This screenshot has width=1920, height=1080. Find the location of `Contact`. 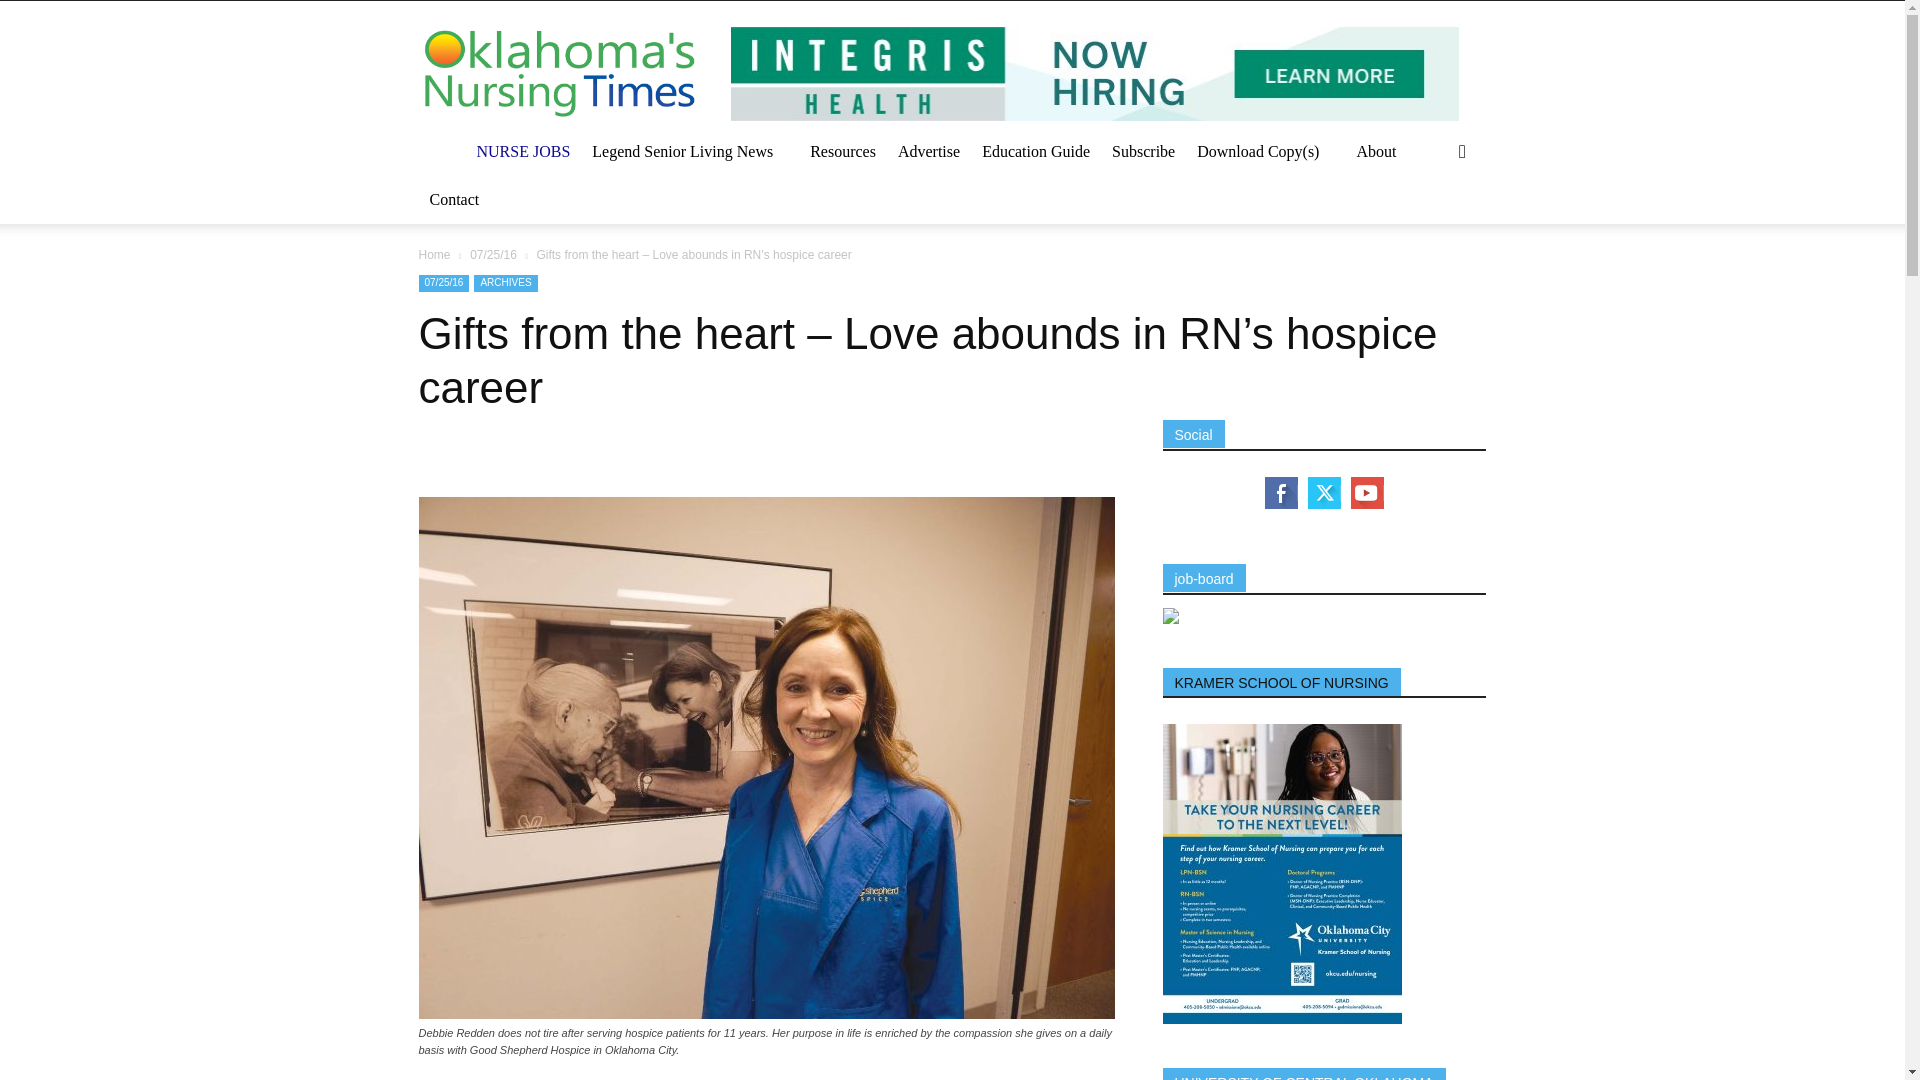

Contact is located at coordinates (454, 200).